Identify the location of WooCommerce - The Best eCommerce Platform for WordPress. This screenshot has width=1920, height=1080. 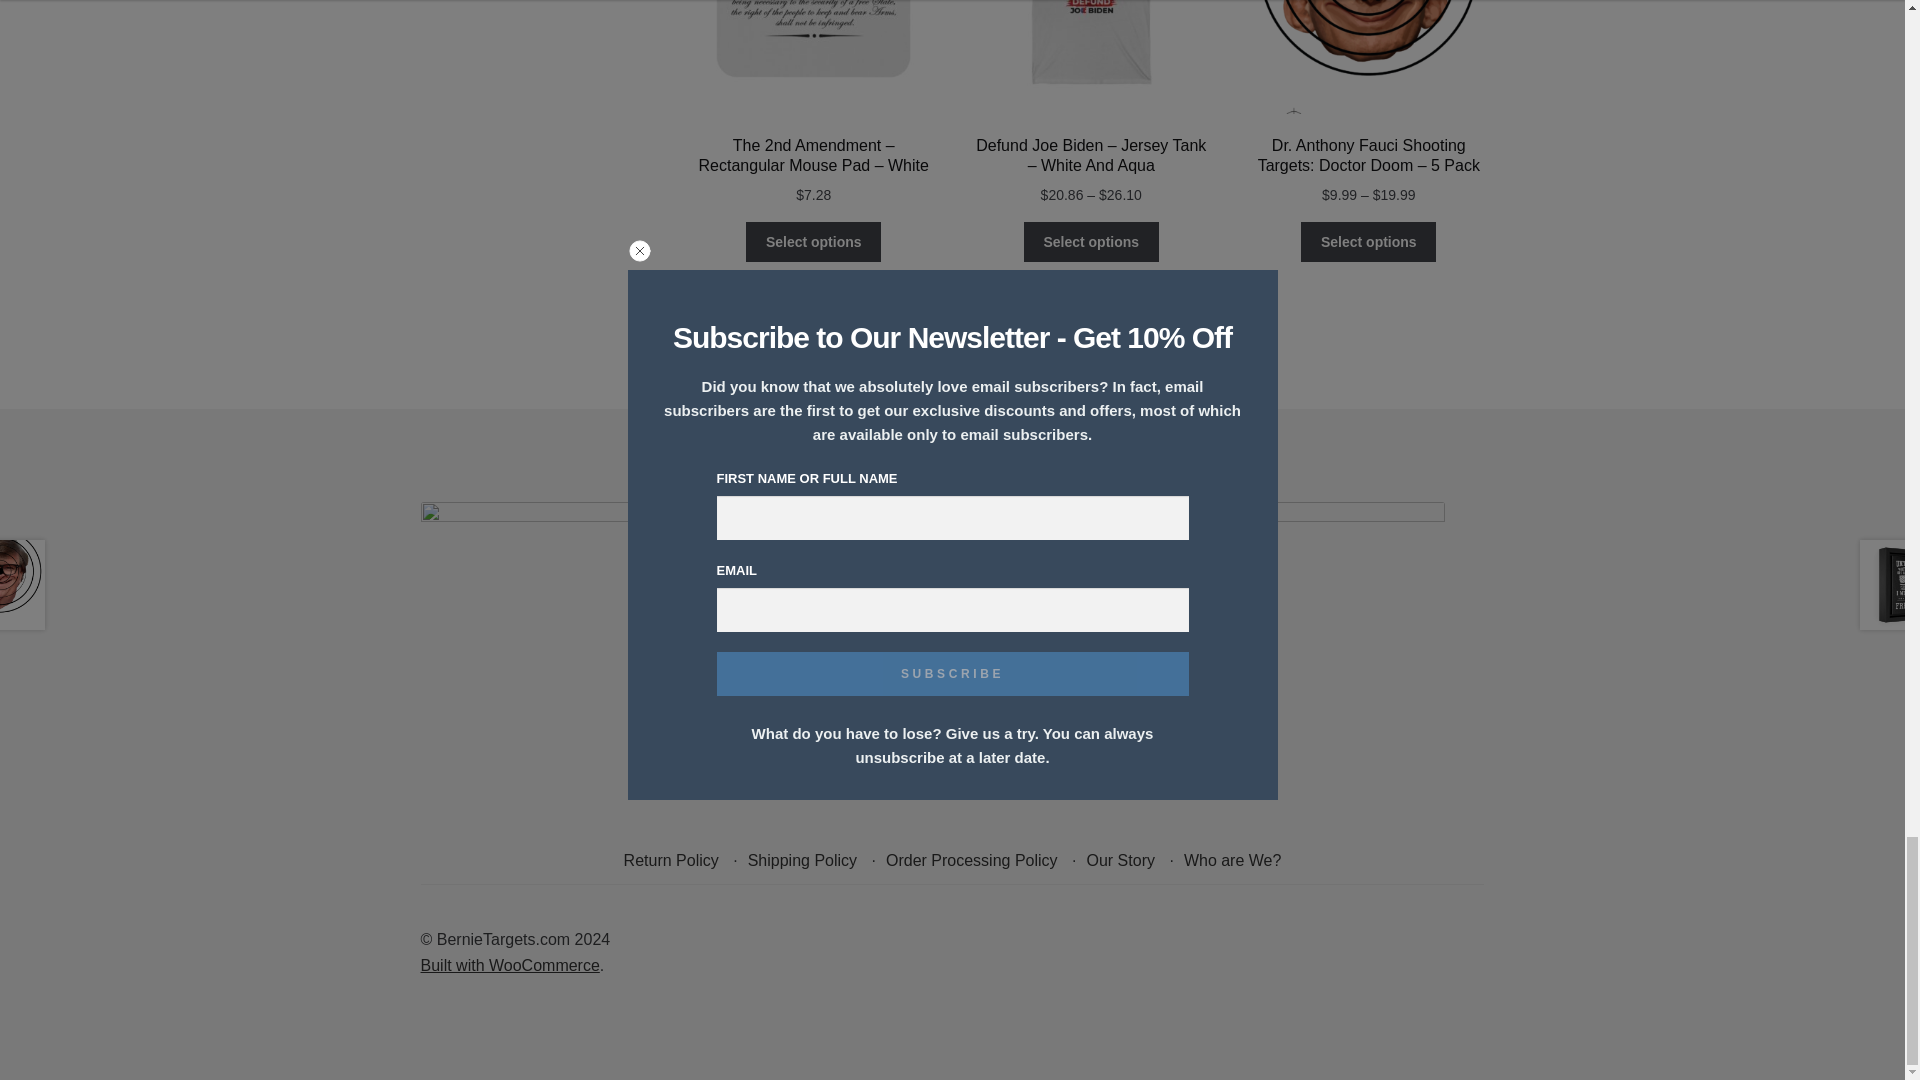
(510, 965).